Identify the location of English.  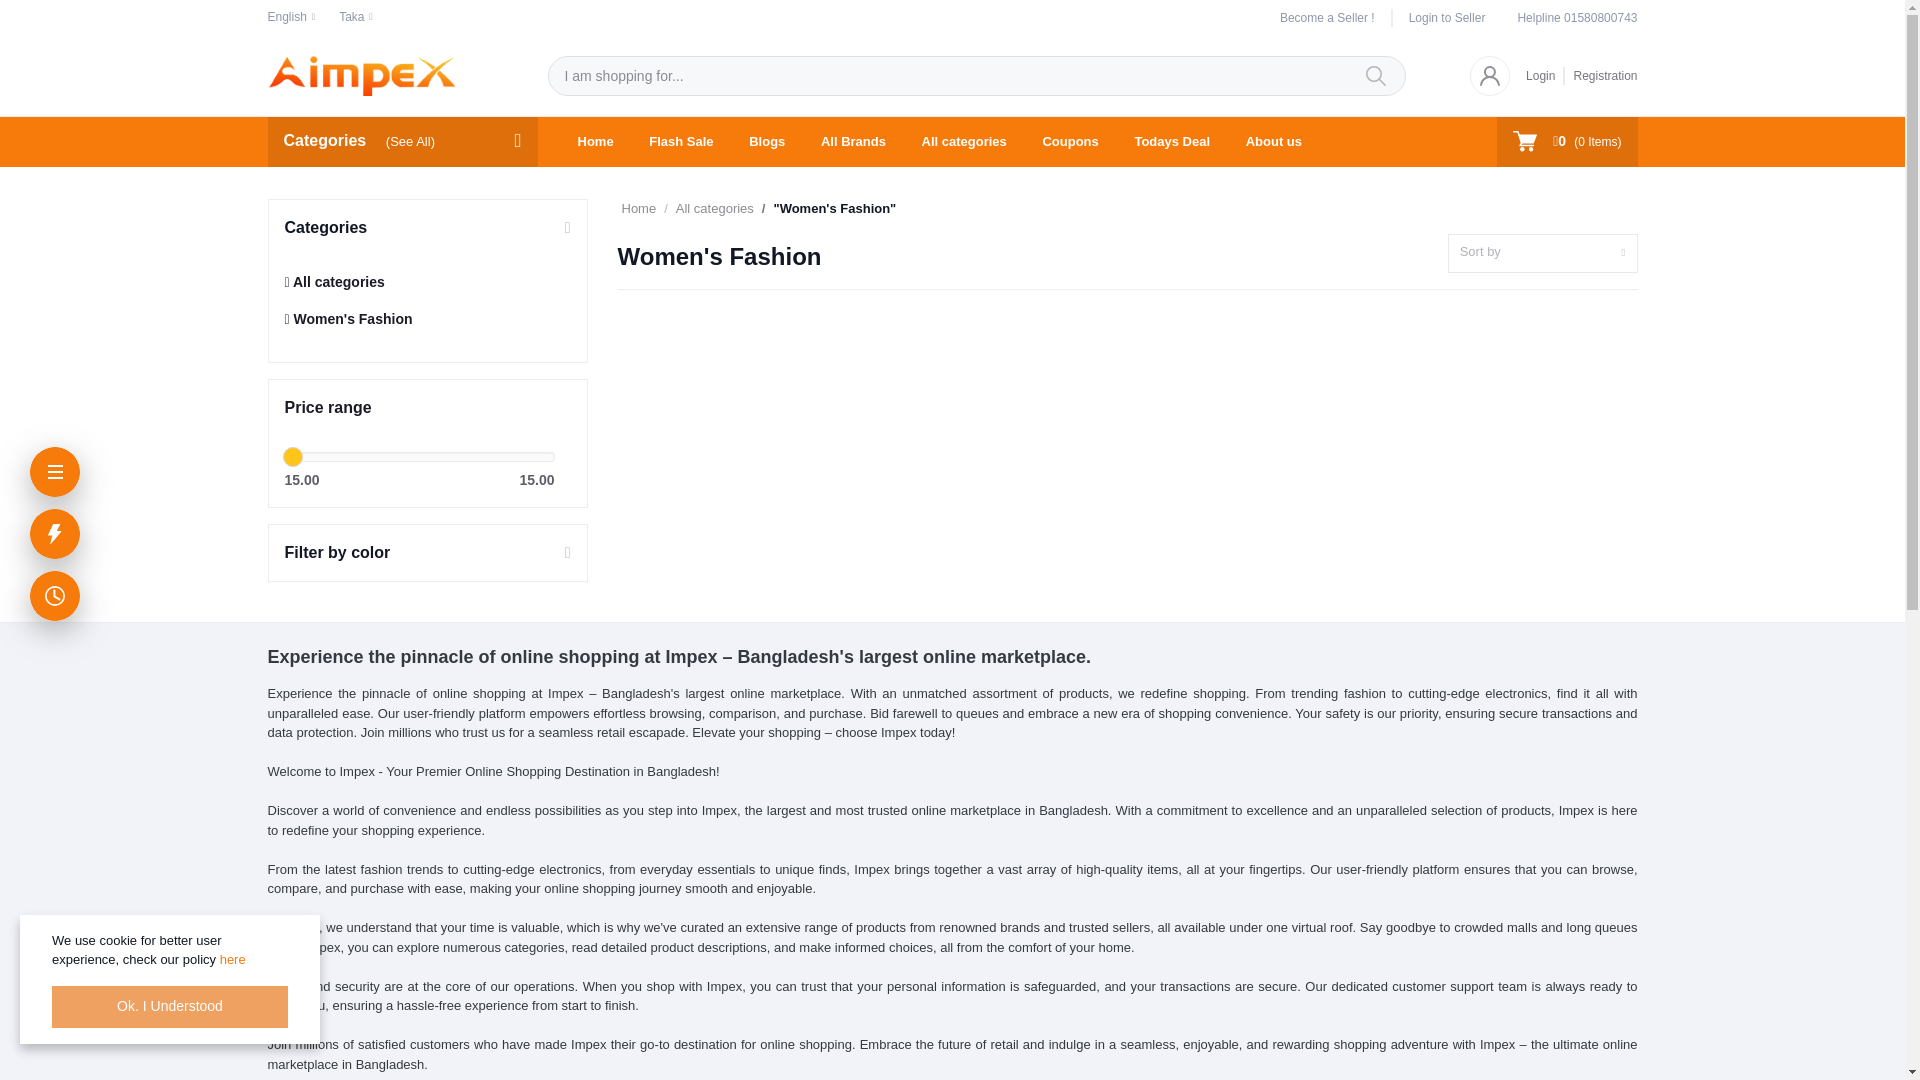
(292, 16).